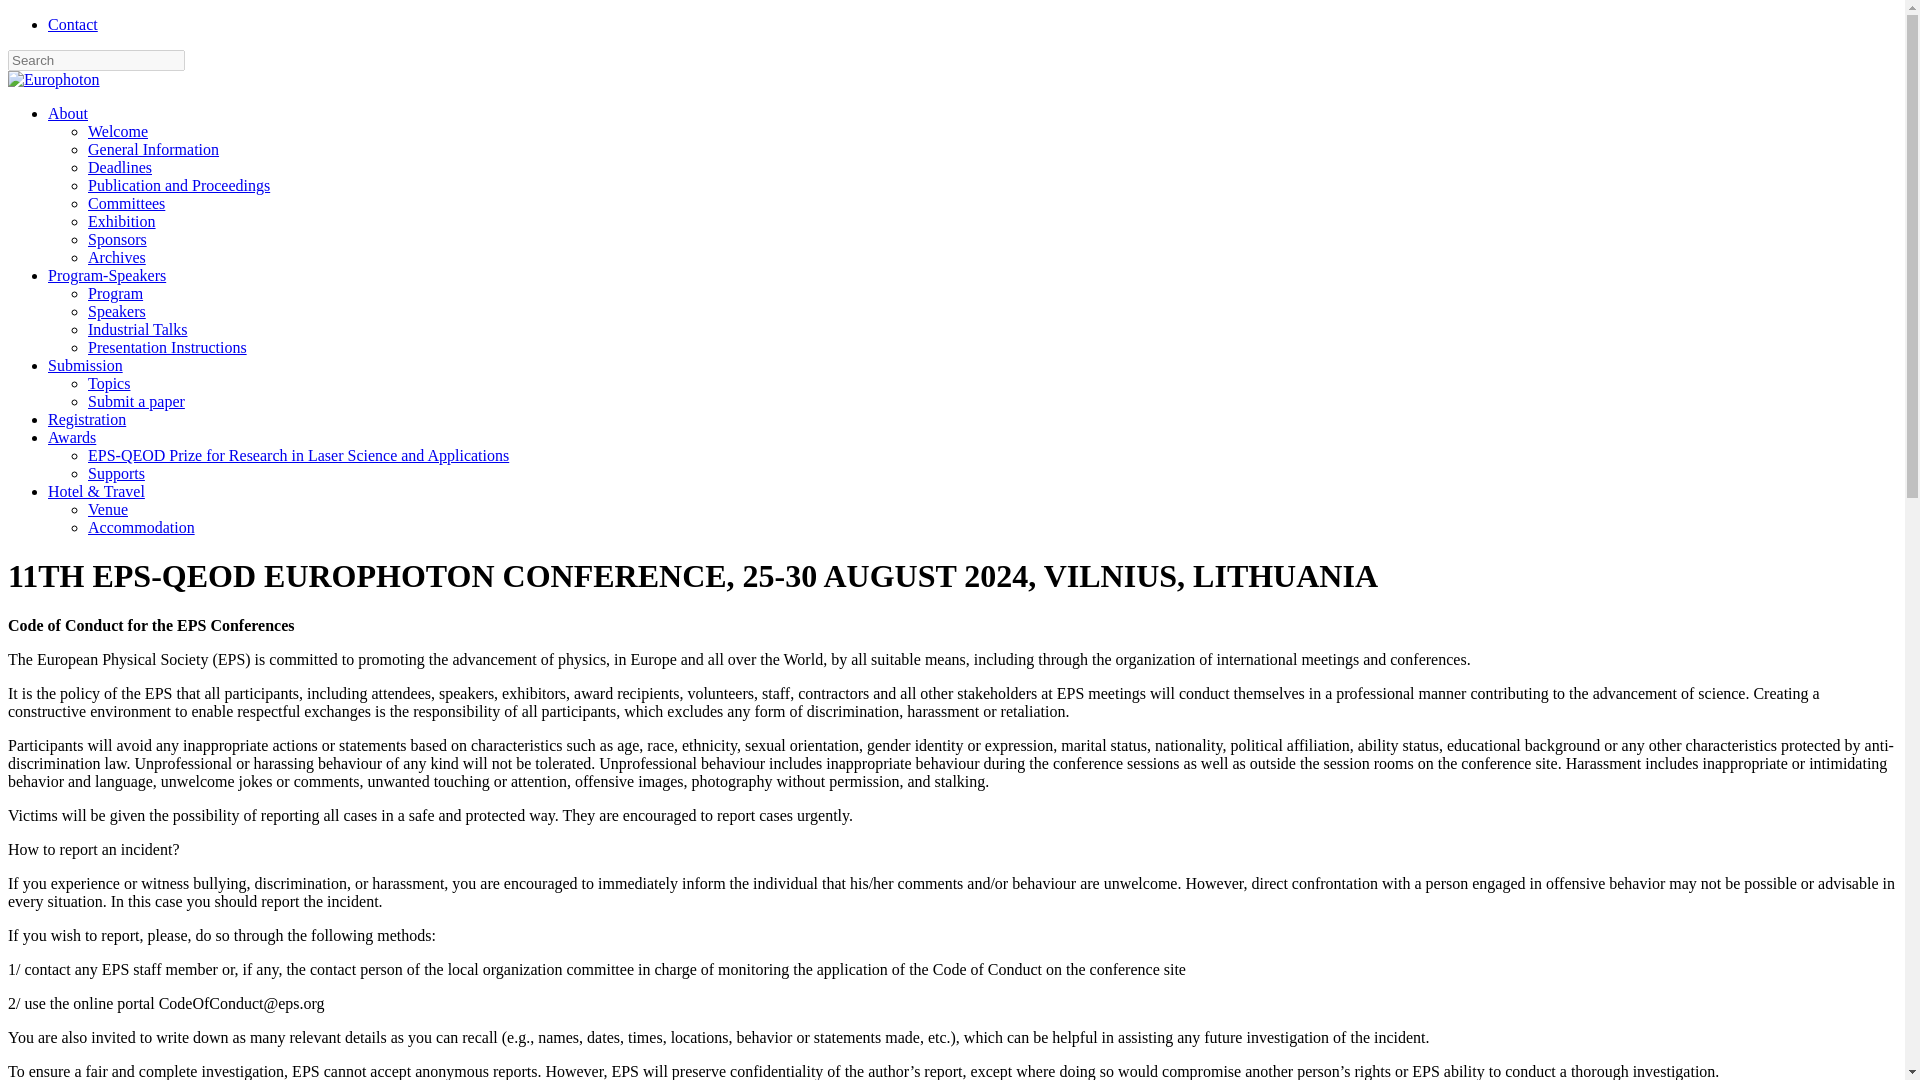  Describe the element at coordinates (116, 473) in the screenshot. I see `Supports` at that location.